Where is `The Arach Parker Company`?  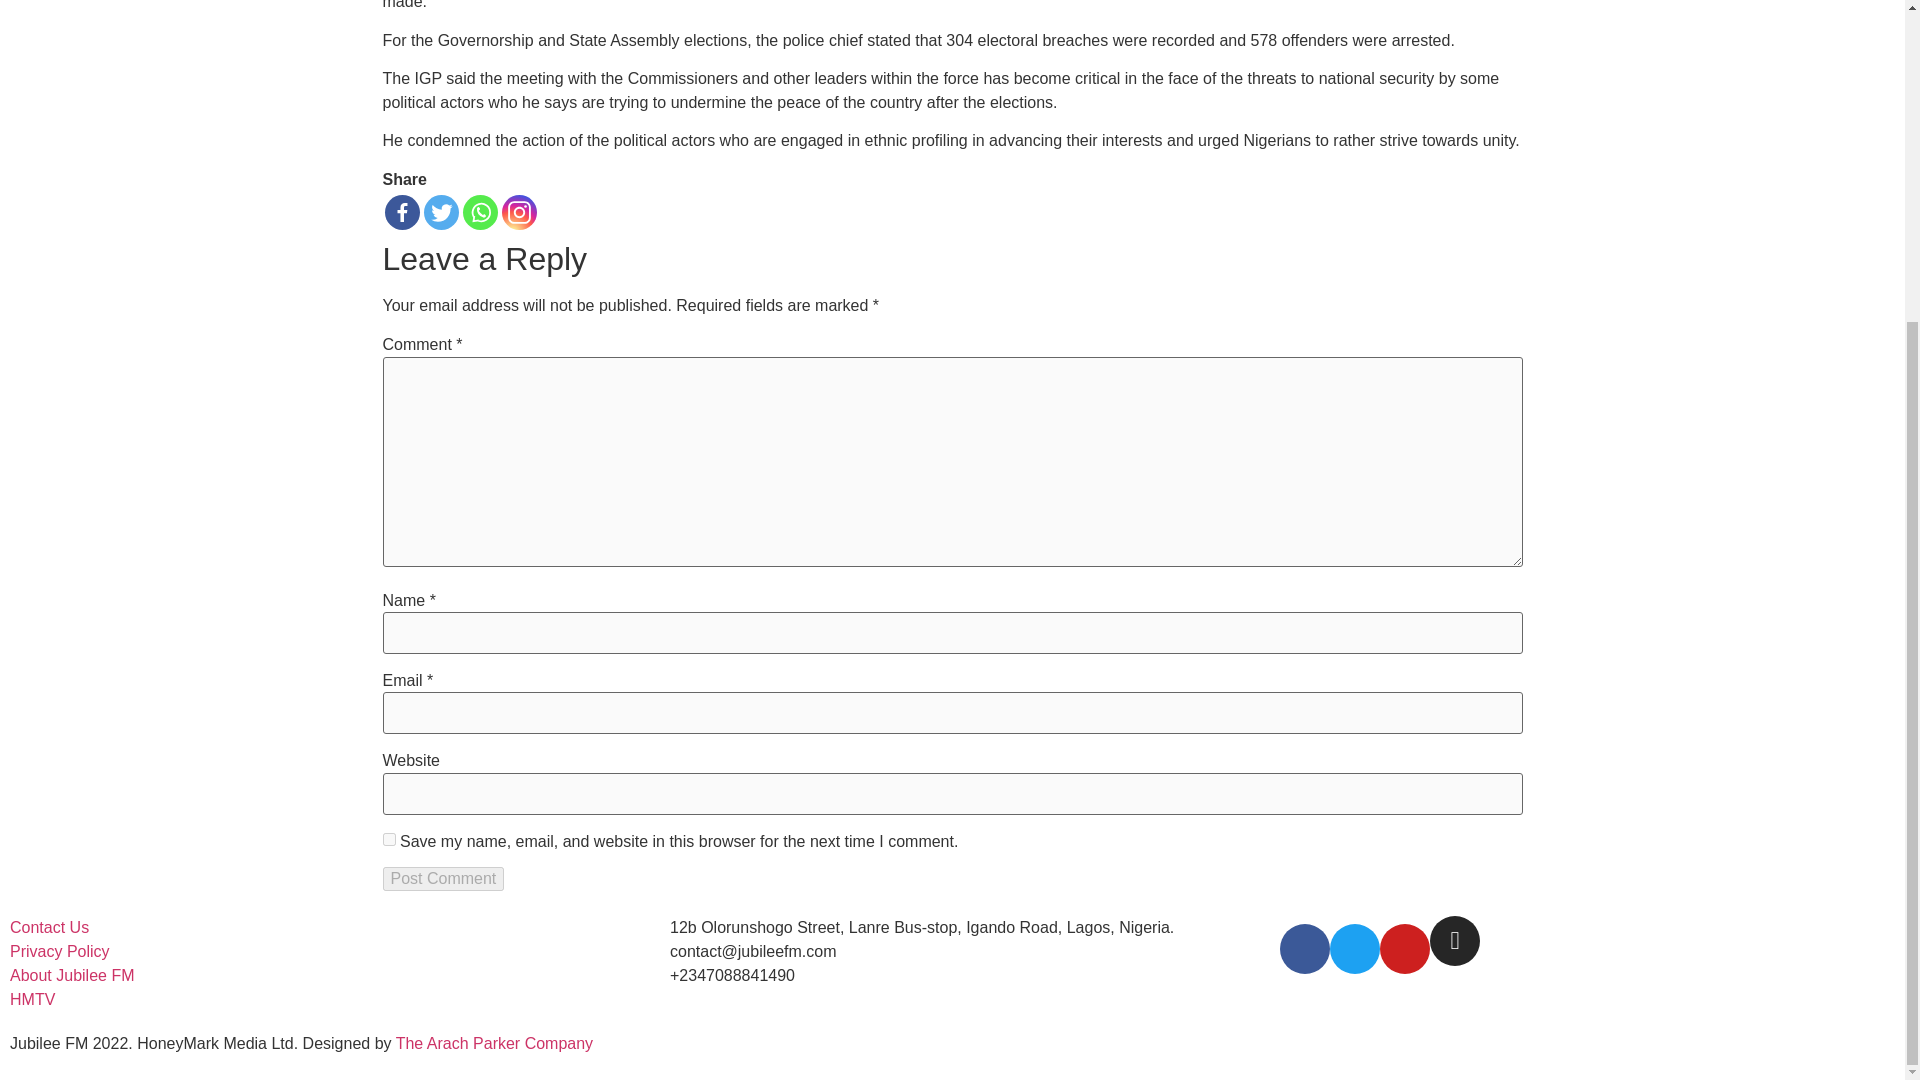
The Arach Parker Company is located at coordinates (494, 1042).